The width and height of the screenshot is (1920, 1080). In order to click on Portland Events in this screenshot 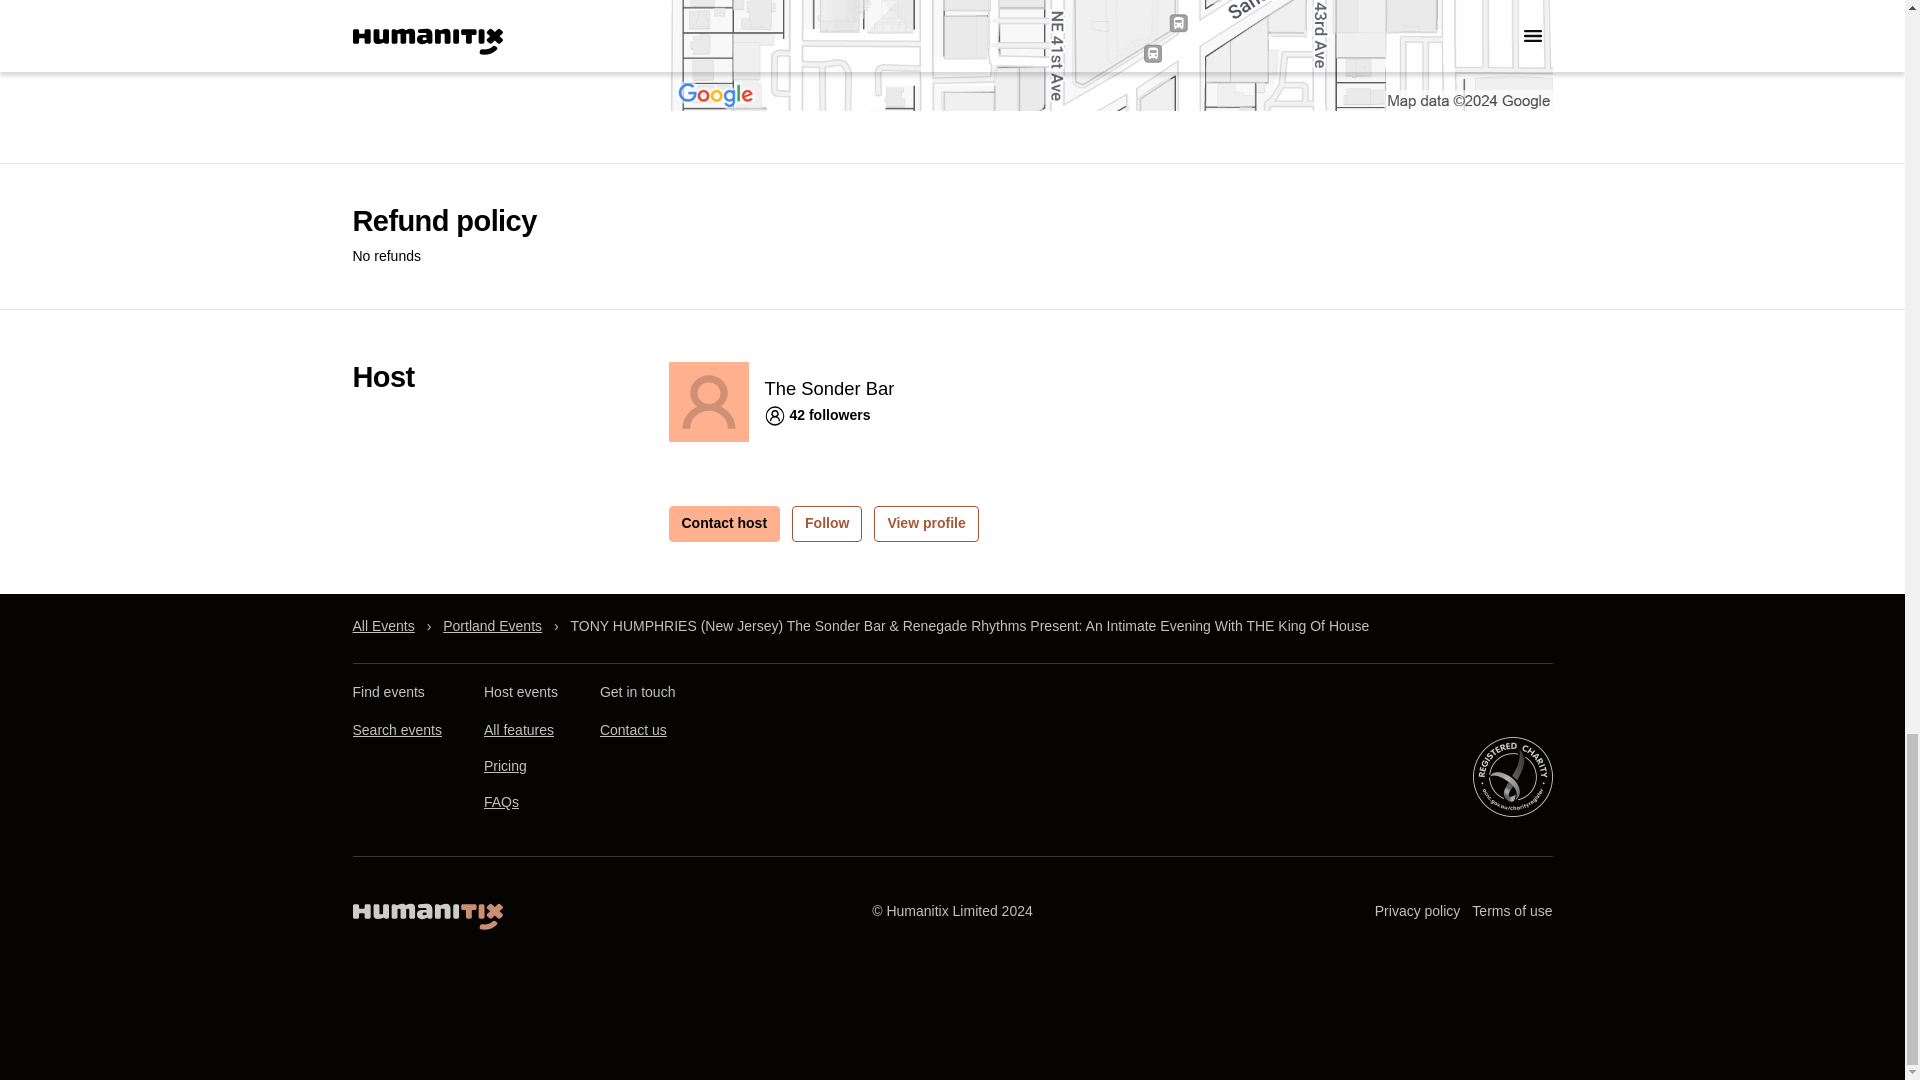, I will do `click(492, 626)`.